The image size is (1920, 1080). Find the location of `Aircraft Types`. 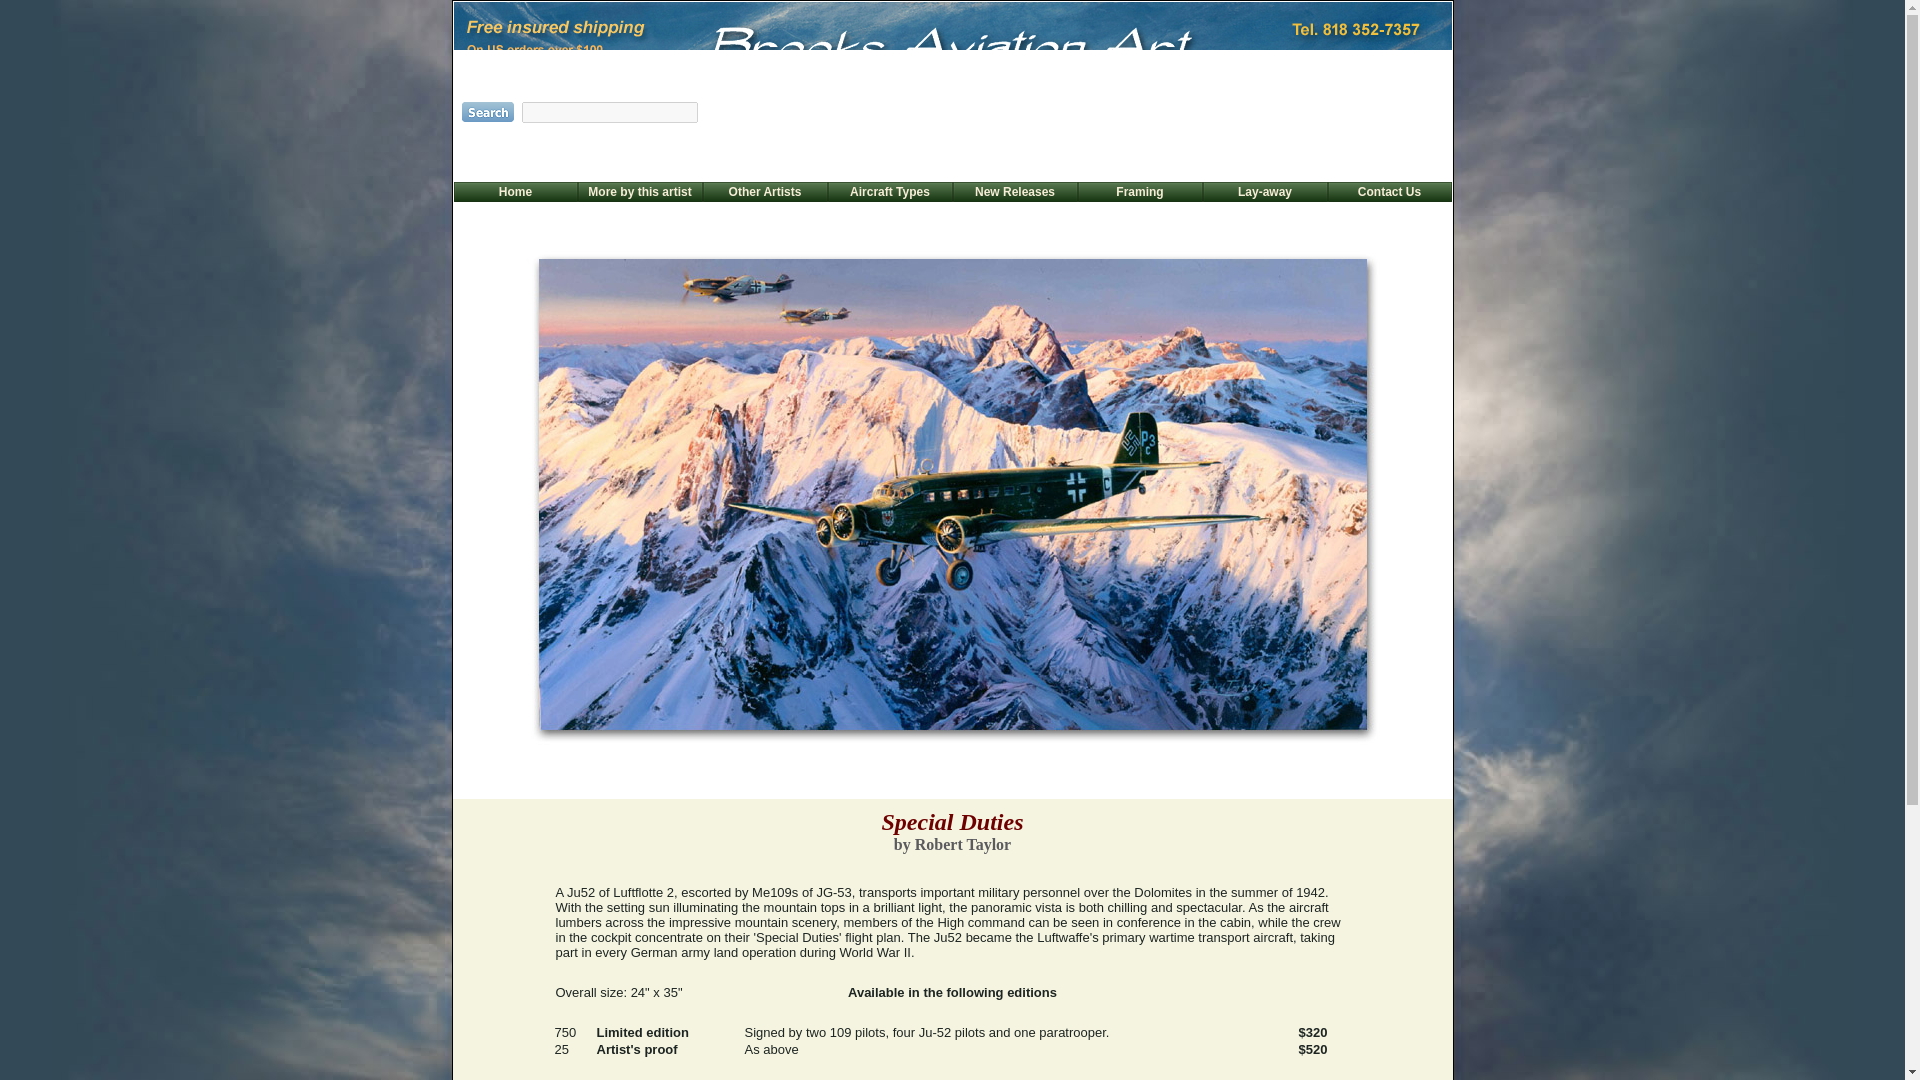

Aircraft Types is located at coordinates (890, 191).